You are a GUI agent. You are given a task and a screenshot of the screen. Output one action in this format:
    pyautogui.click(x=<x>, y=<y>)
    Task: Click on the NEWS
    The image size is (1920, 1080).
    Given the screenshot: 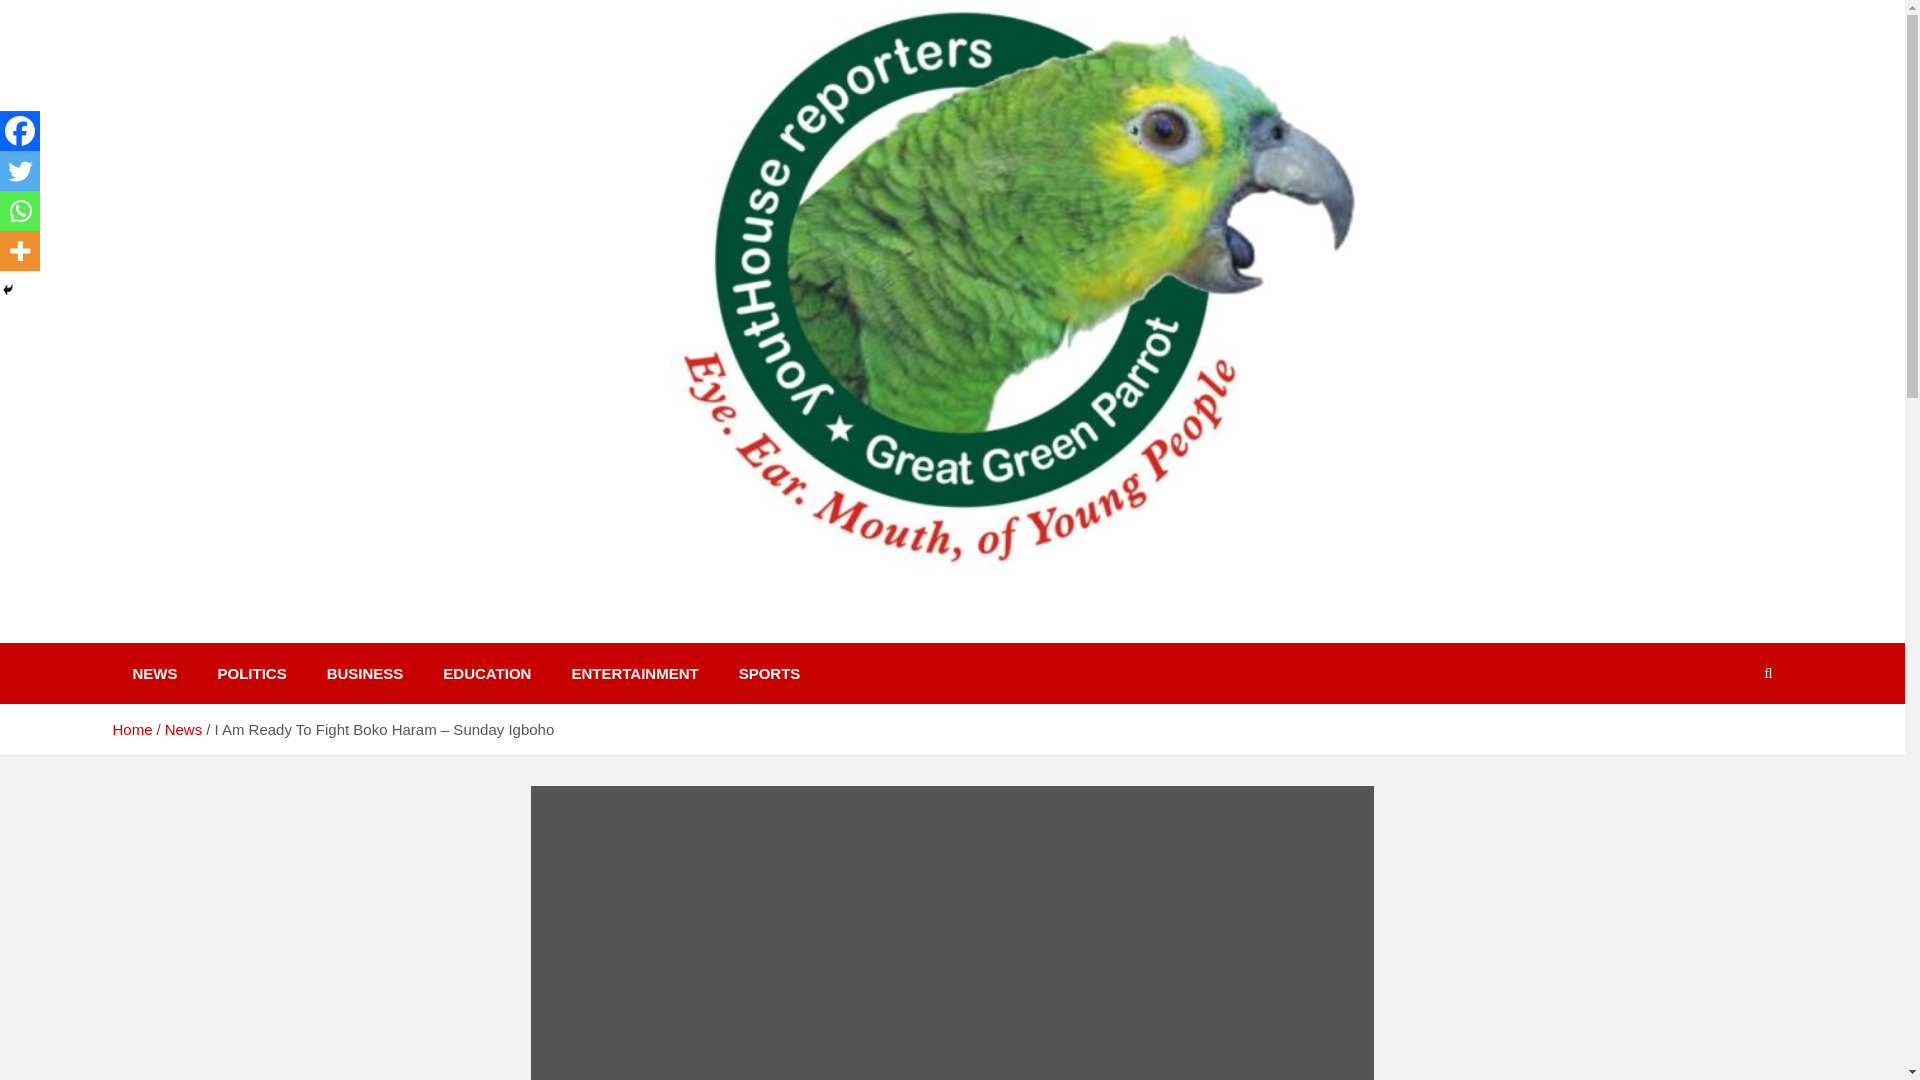 What is the action you would take?
    pyautogui.click(x=154, y=673)
    